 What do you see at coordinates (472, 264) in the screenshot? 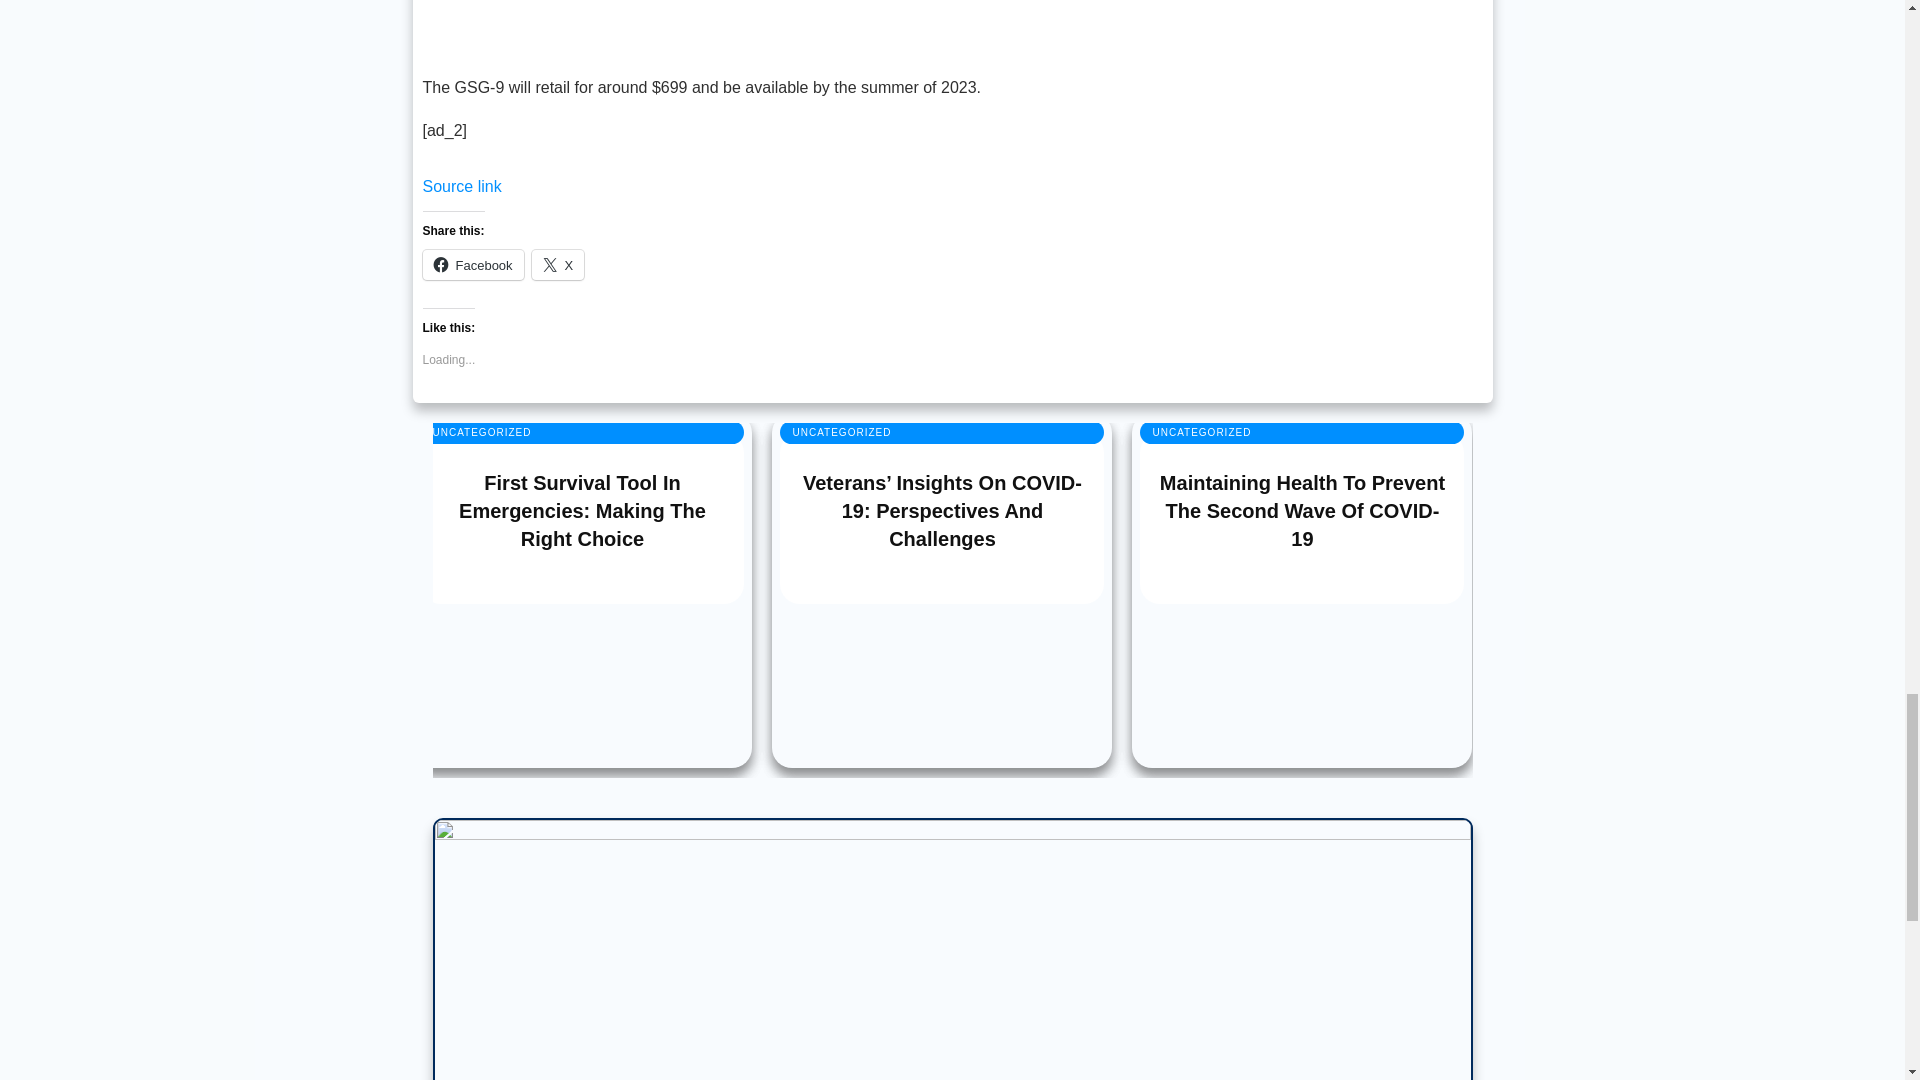
I see `Facebook` at bounding box center [472, 264].